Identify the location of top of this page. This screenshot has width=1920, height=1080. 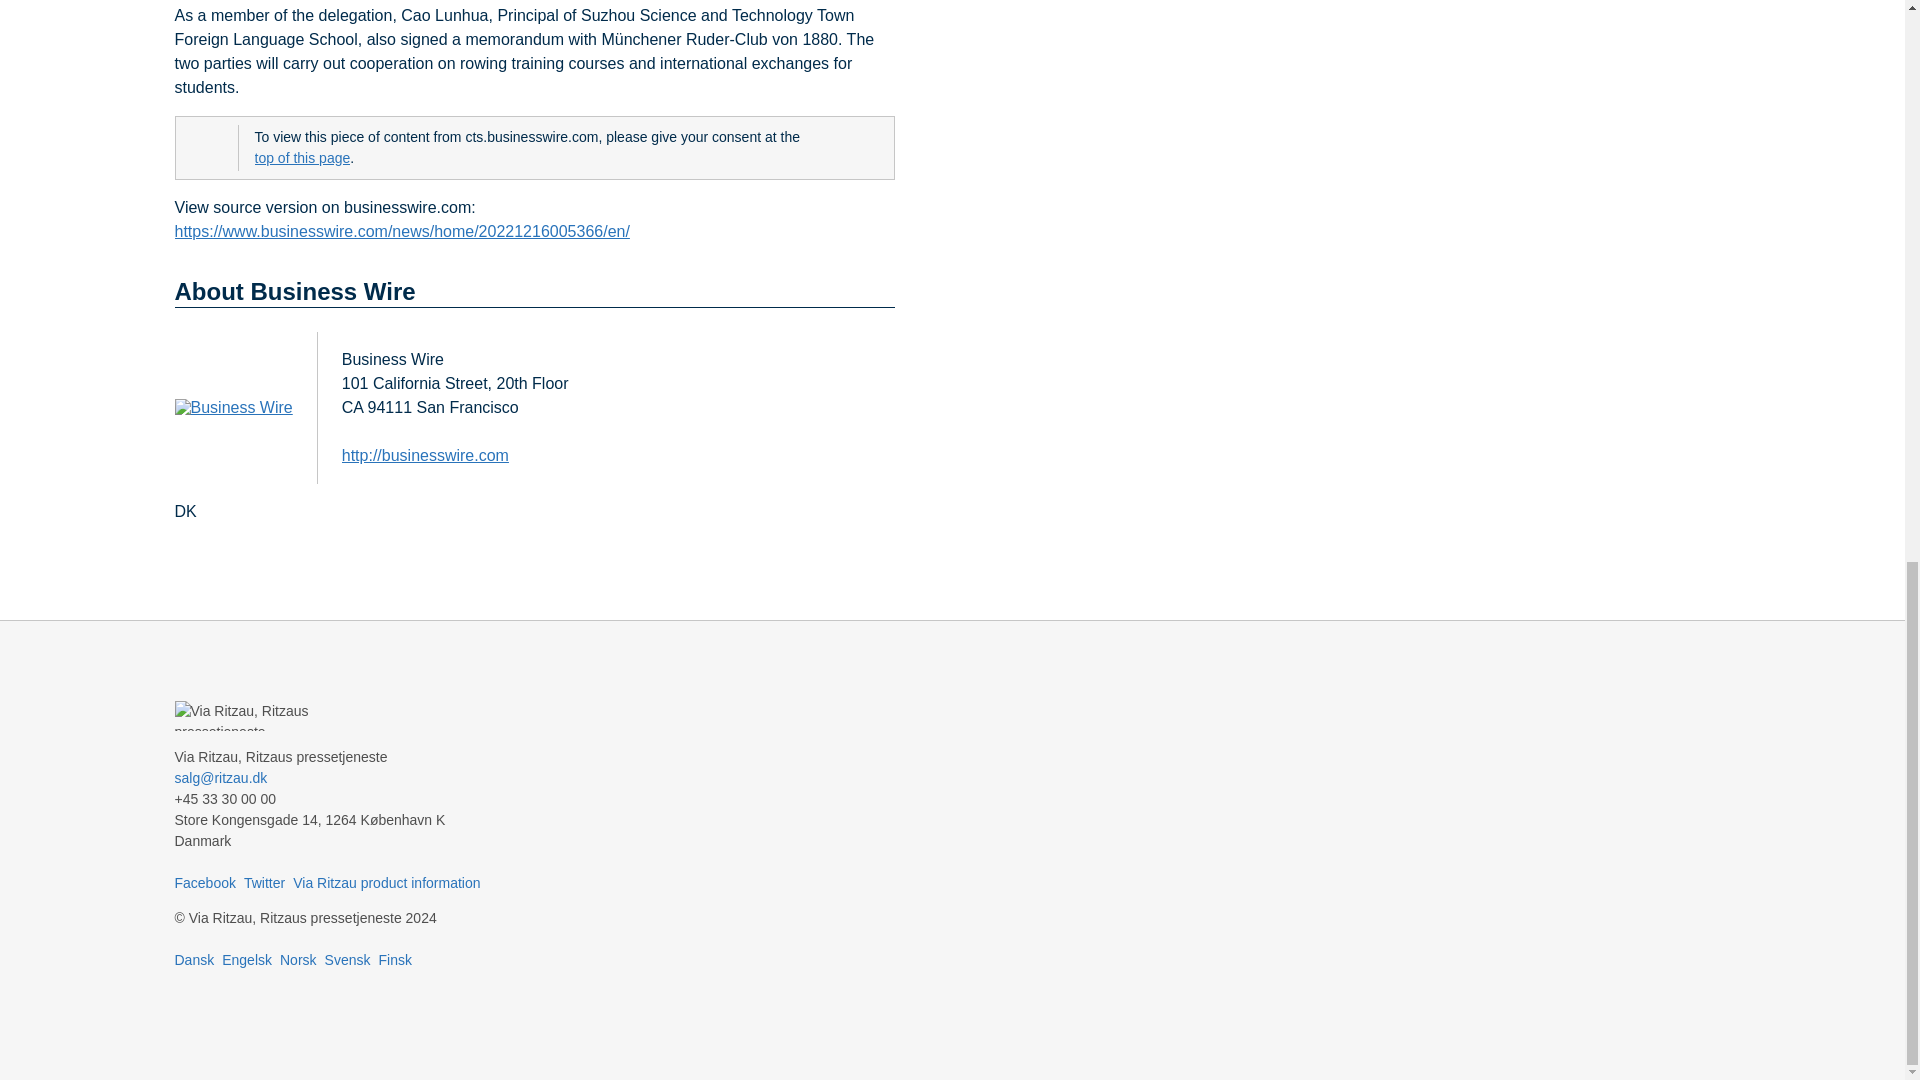
(301, 158).